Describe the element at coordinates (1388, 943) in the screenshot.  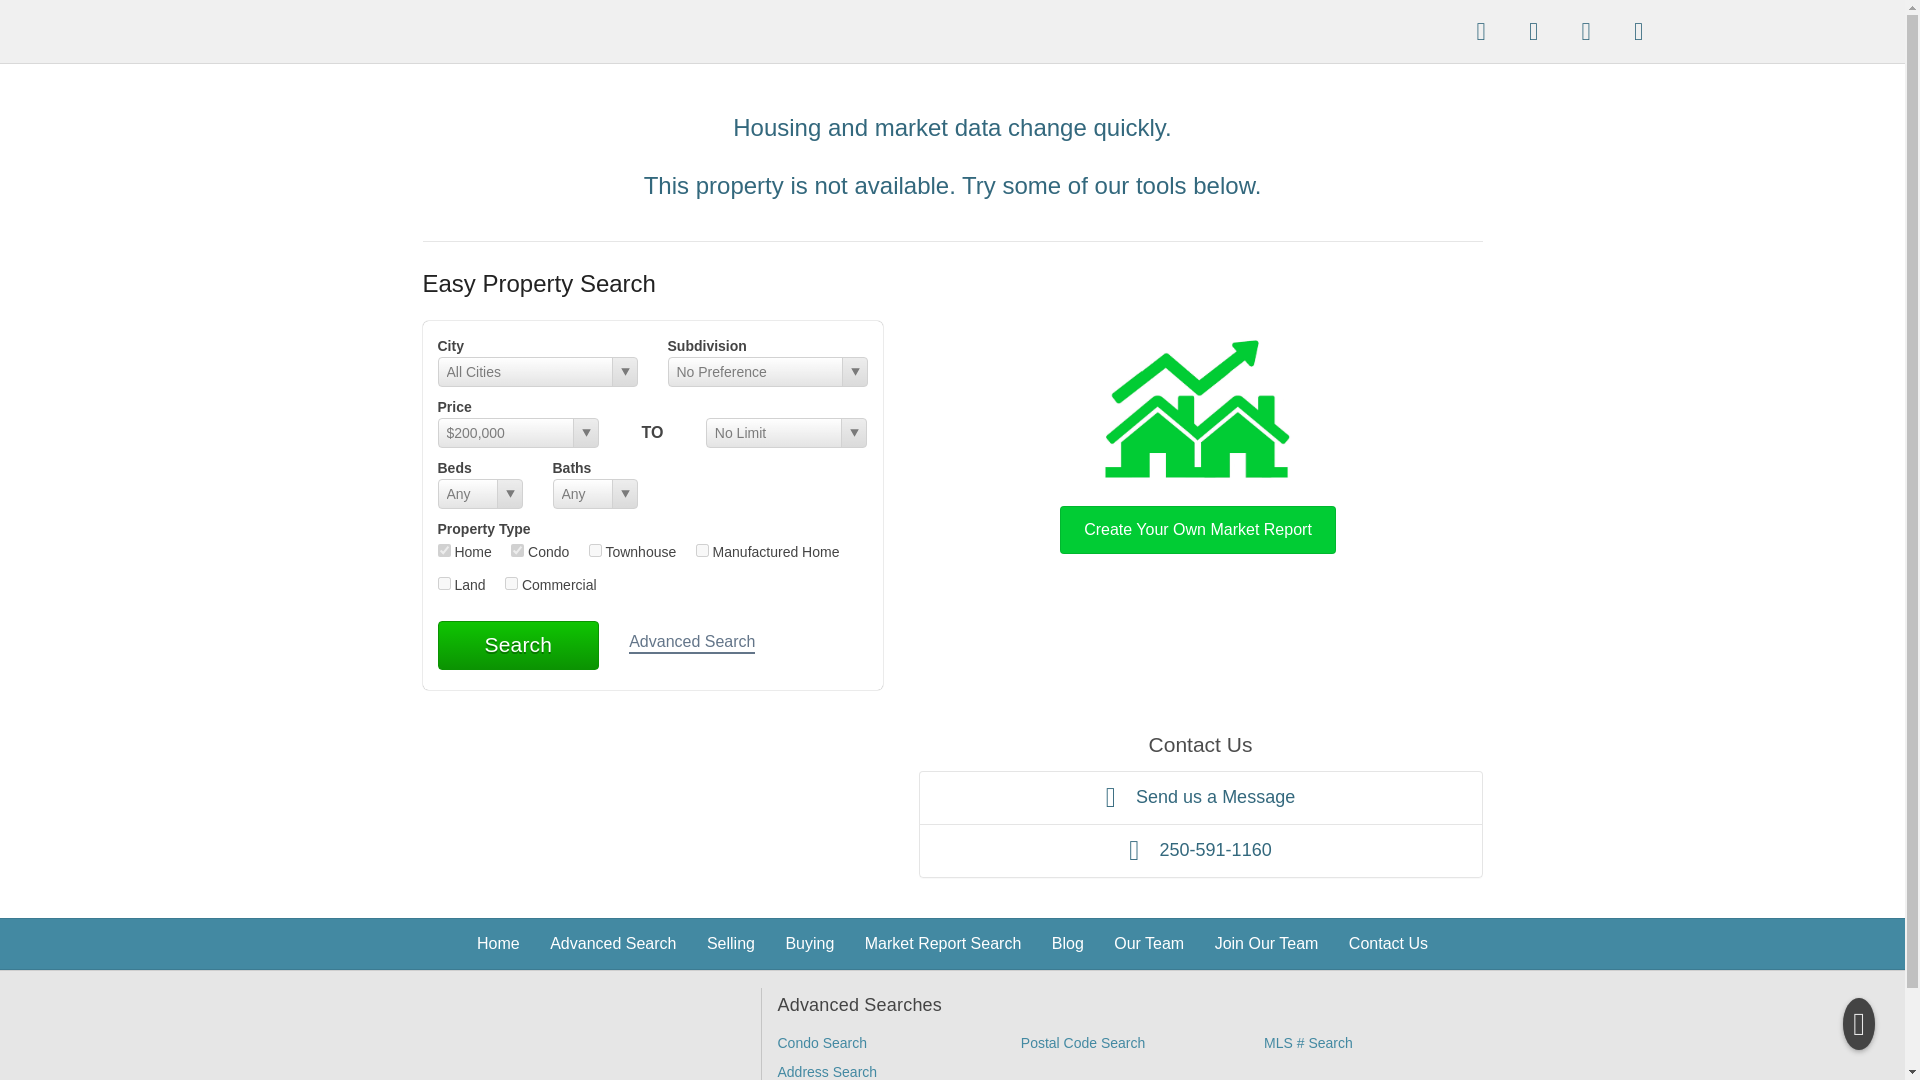
I see `Contact Us` at that location.